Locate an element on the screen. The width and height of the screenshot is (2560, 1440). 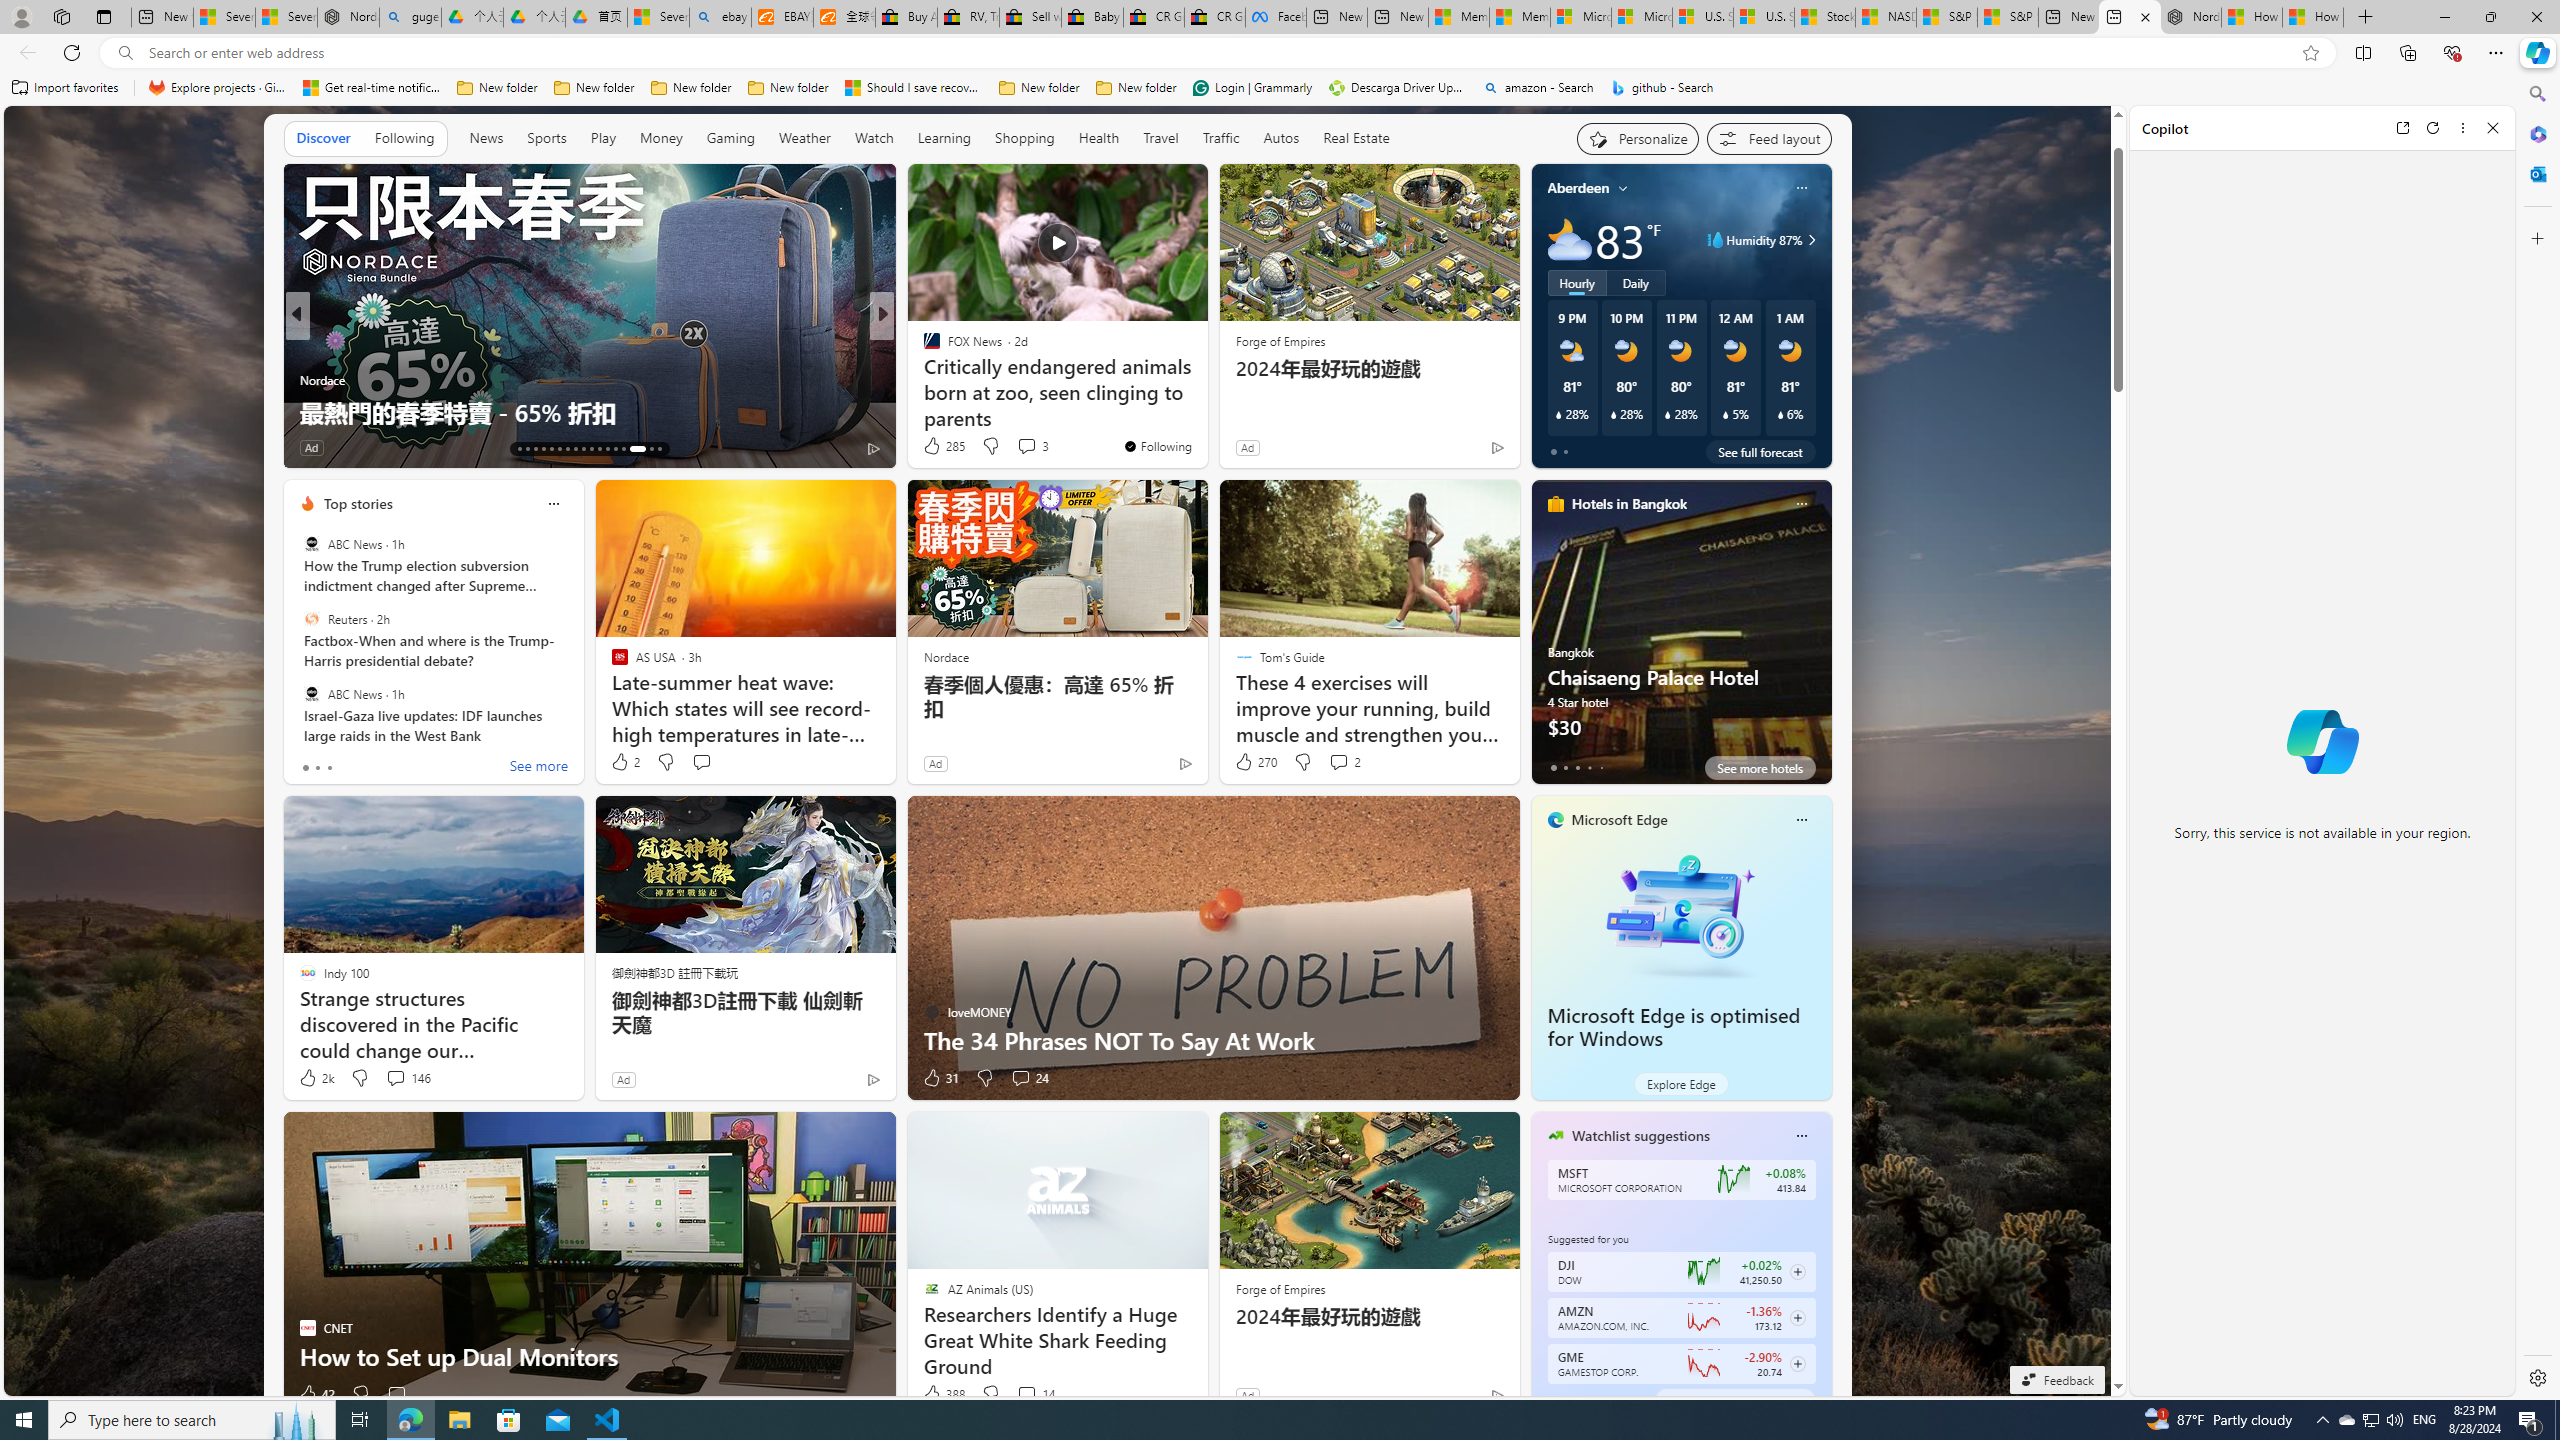
Address and search bar is located at coordinates (1218, 53).